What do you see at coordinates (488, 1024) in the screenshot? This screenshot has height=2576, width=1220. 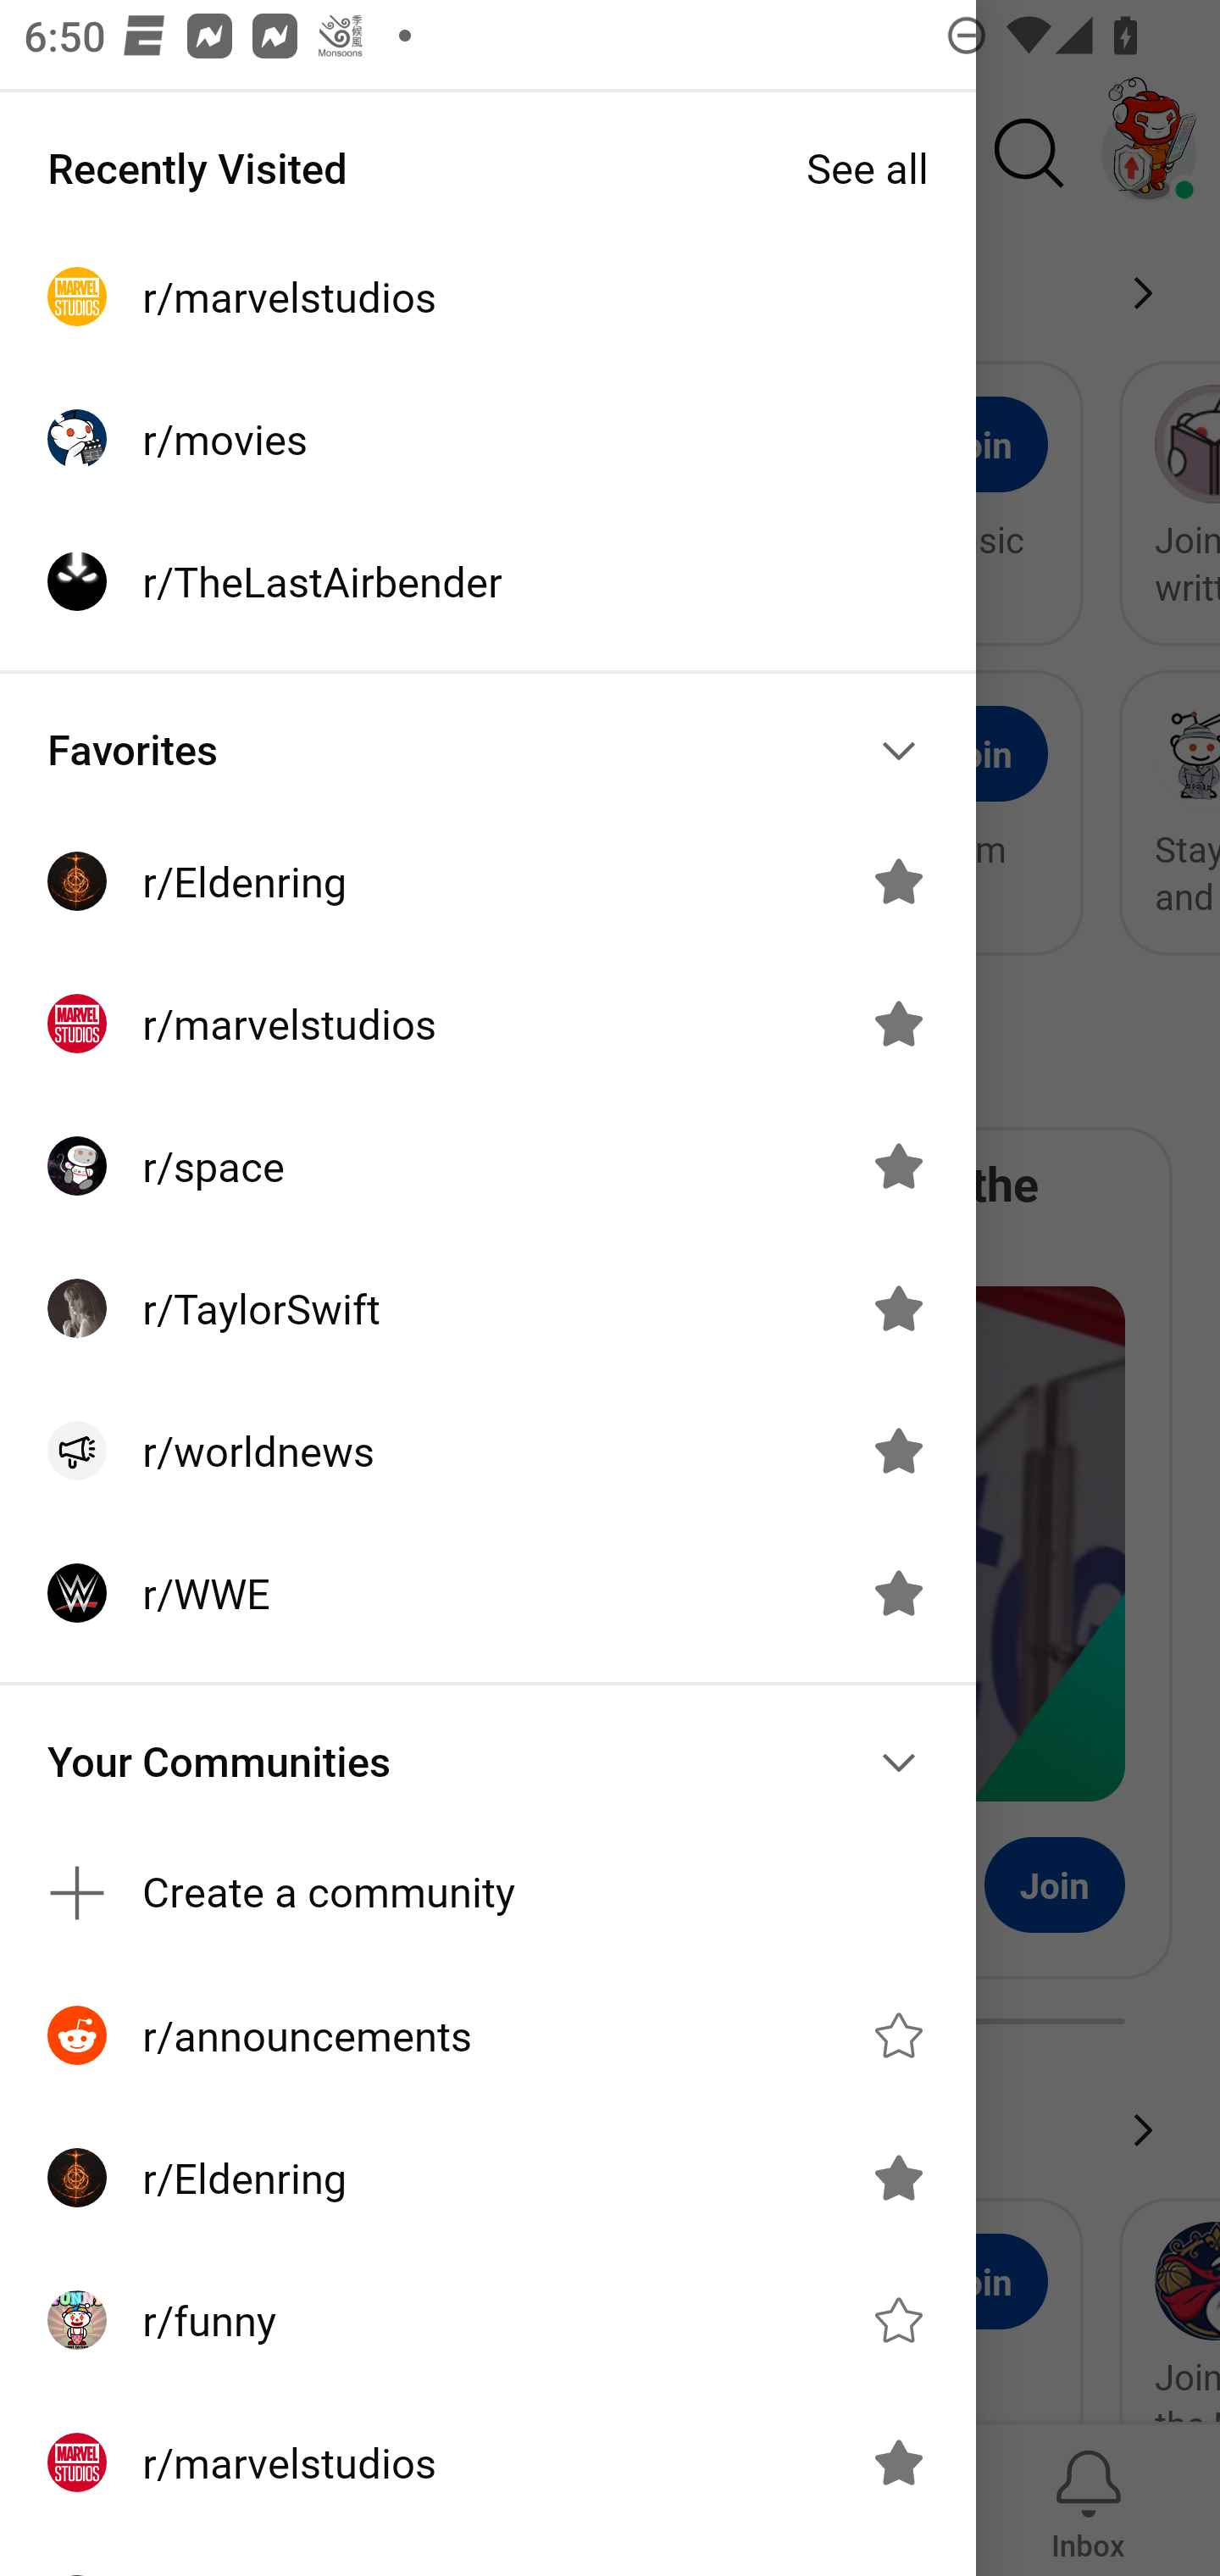 I see `r/marvelstudios Unfavorite r/marvelstudios` at bounding box center [488, 1024].